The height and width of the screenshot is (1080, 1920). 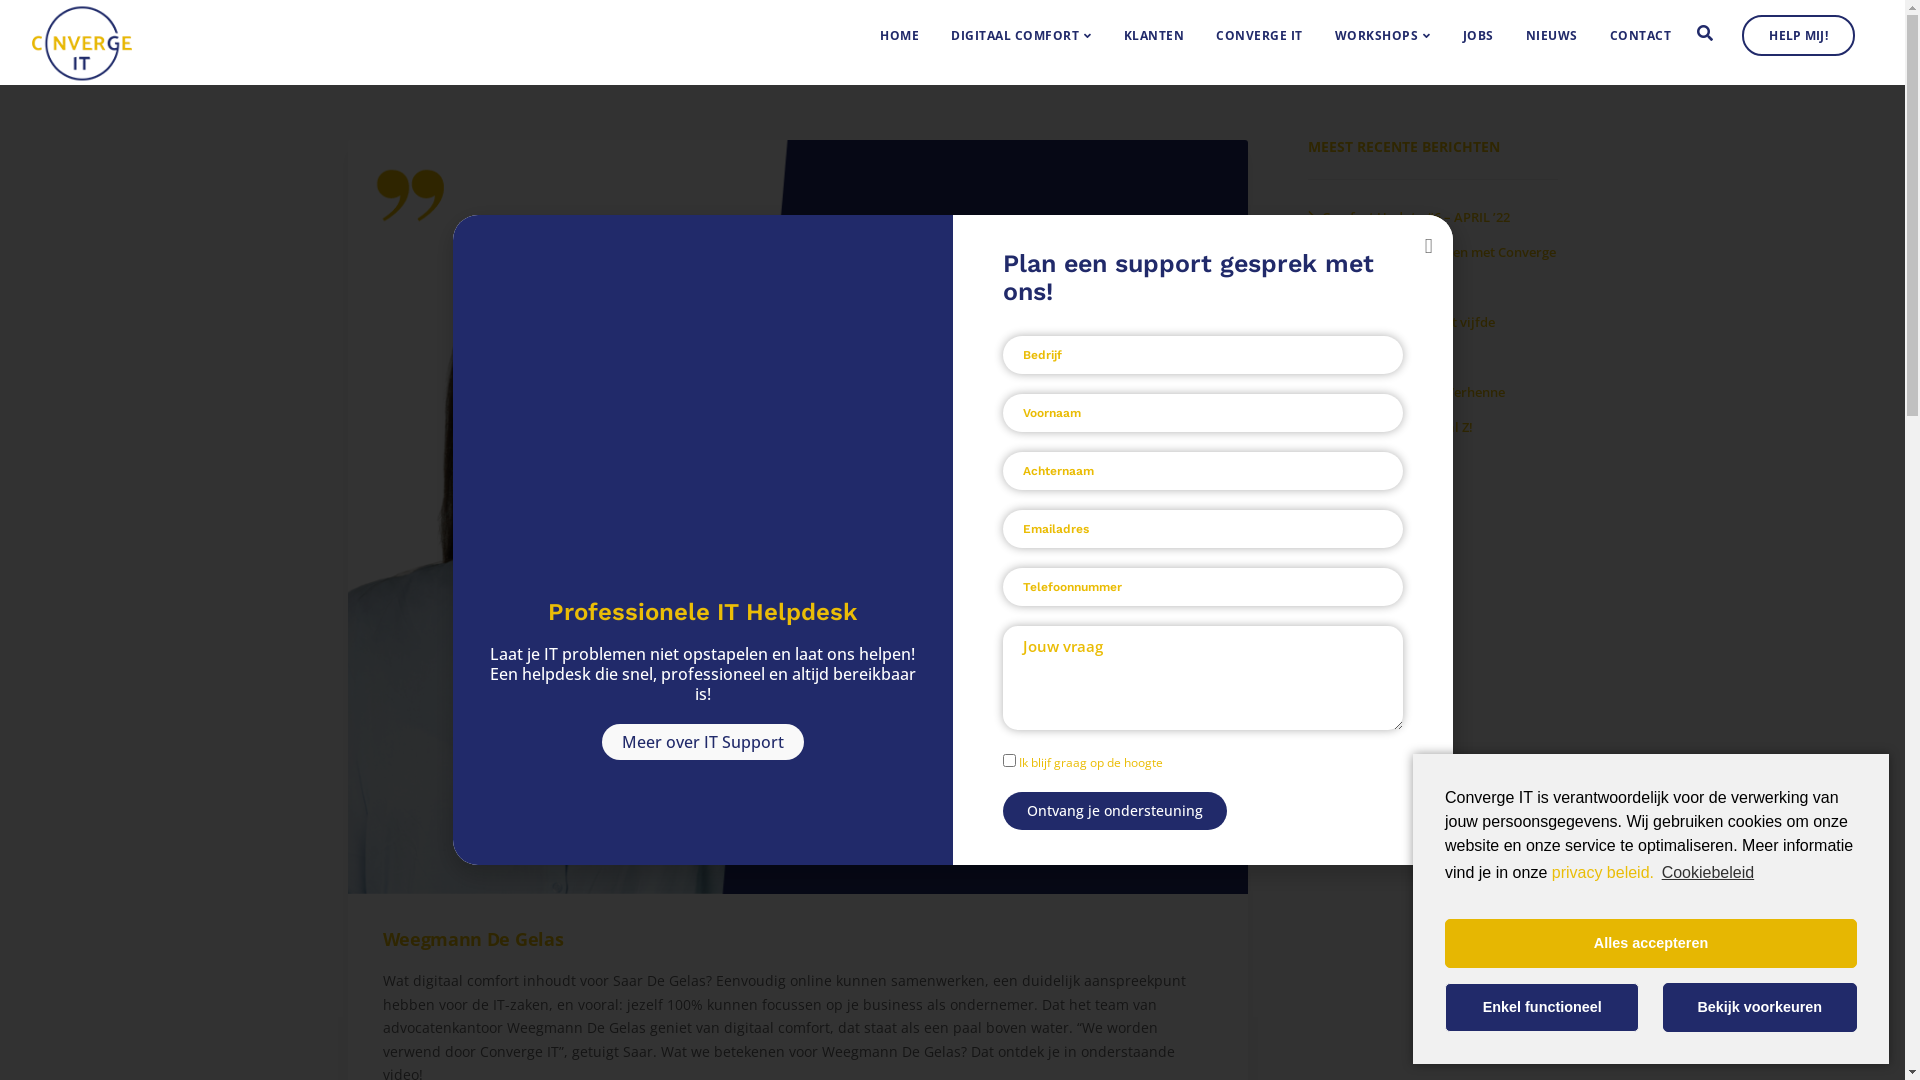 What do you see at coordinates (798, 632) in the screenshot?
I see `ZERO TRUST: VAN THEORIE NAAR DE PRAKTIJK` at bounding box center [798, 632].